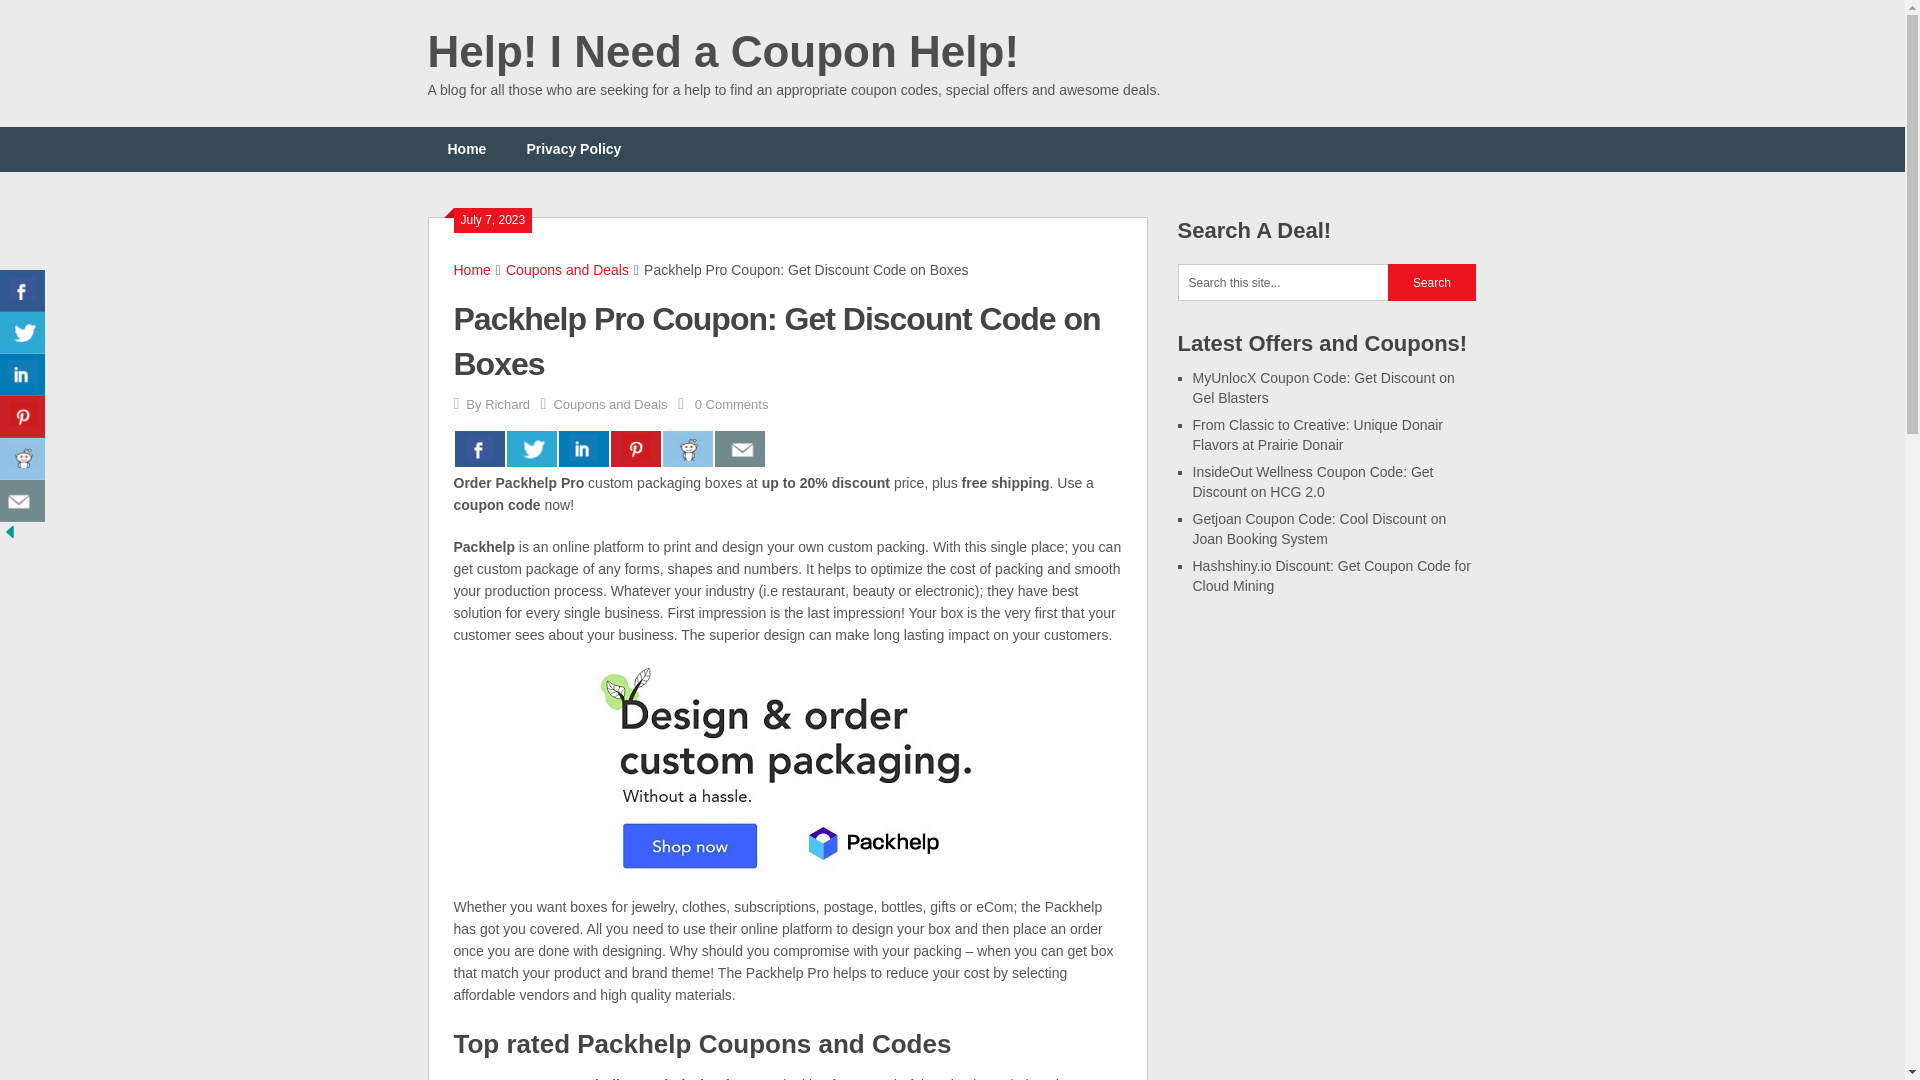 This screenshot has height=1080, width=1920. Describe the element at coordinates (583, 448) in the screenshot. I see `Share On Linkedin` at that location.